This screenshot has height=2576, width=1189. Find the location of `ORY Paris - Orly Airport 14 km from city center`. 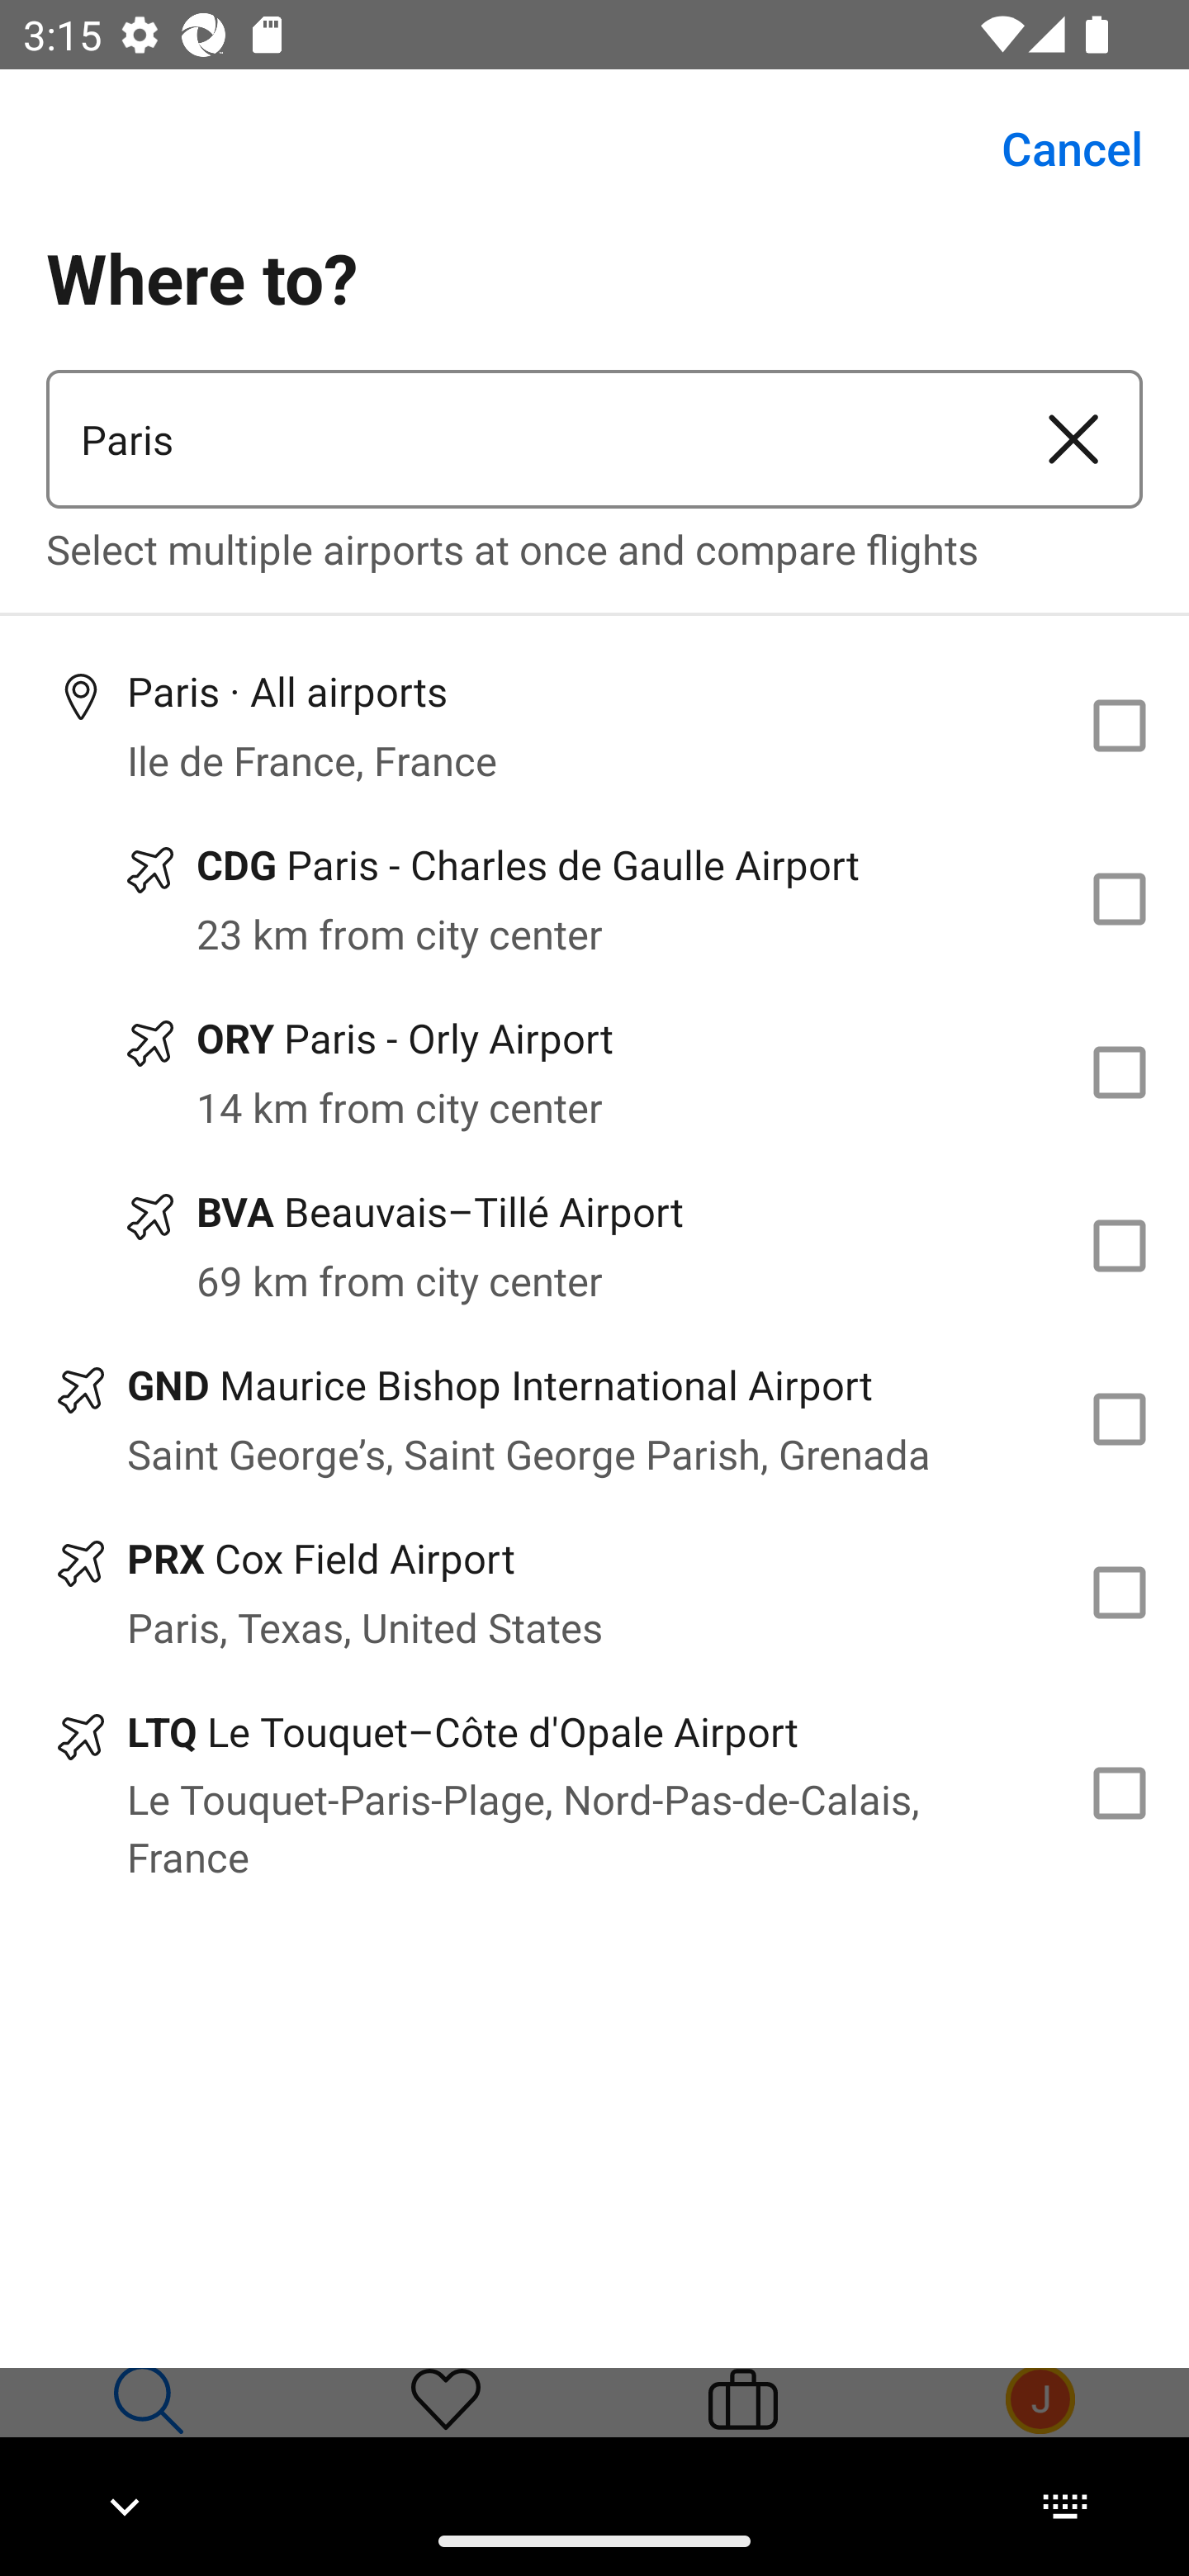

ORY Paris - Orly Airport 14 km from city center is located at coordinates (594, 1073).